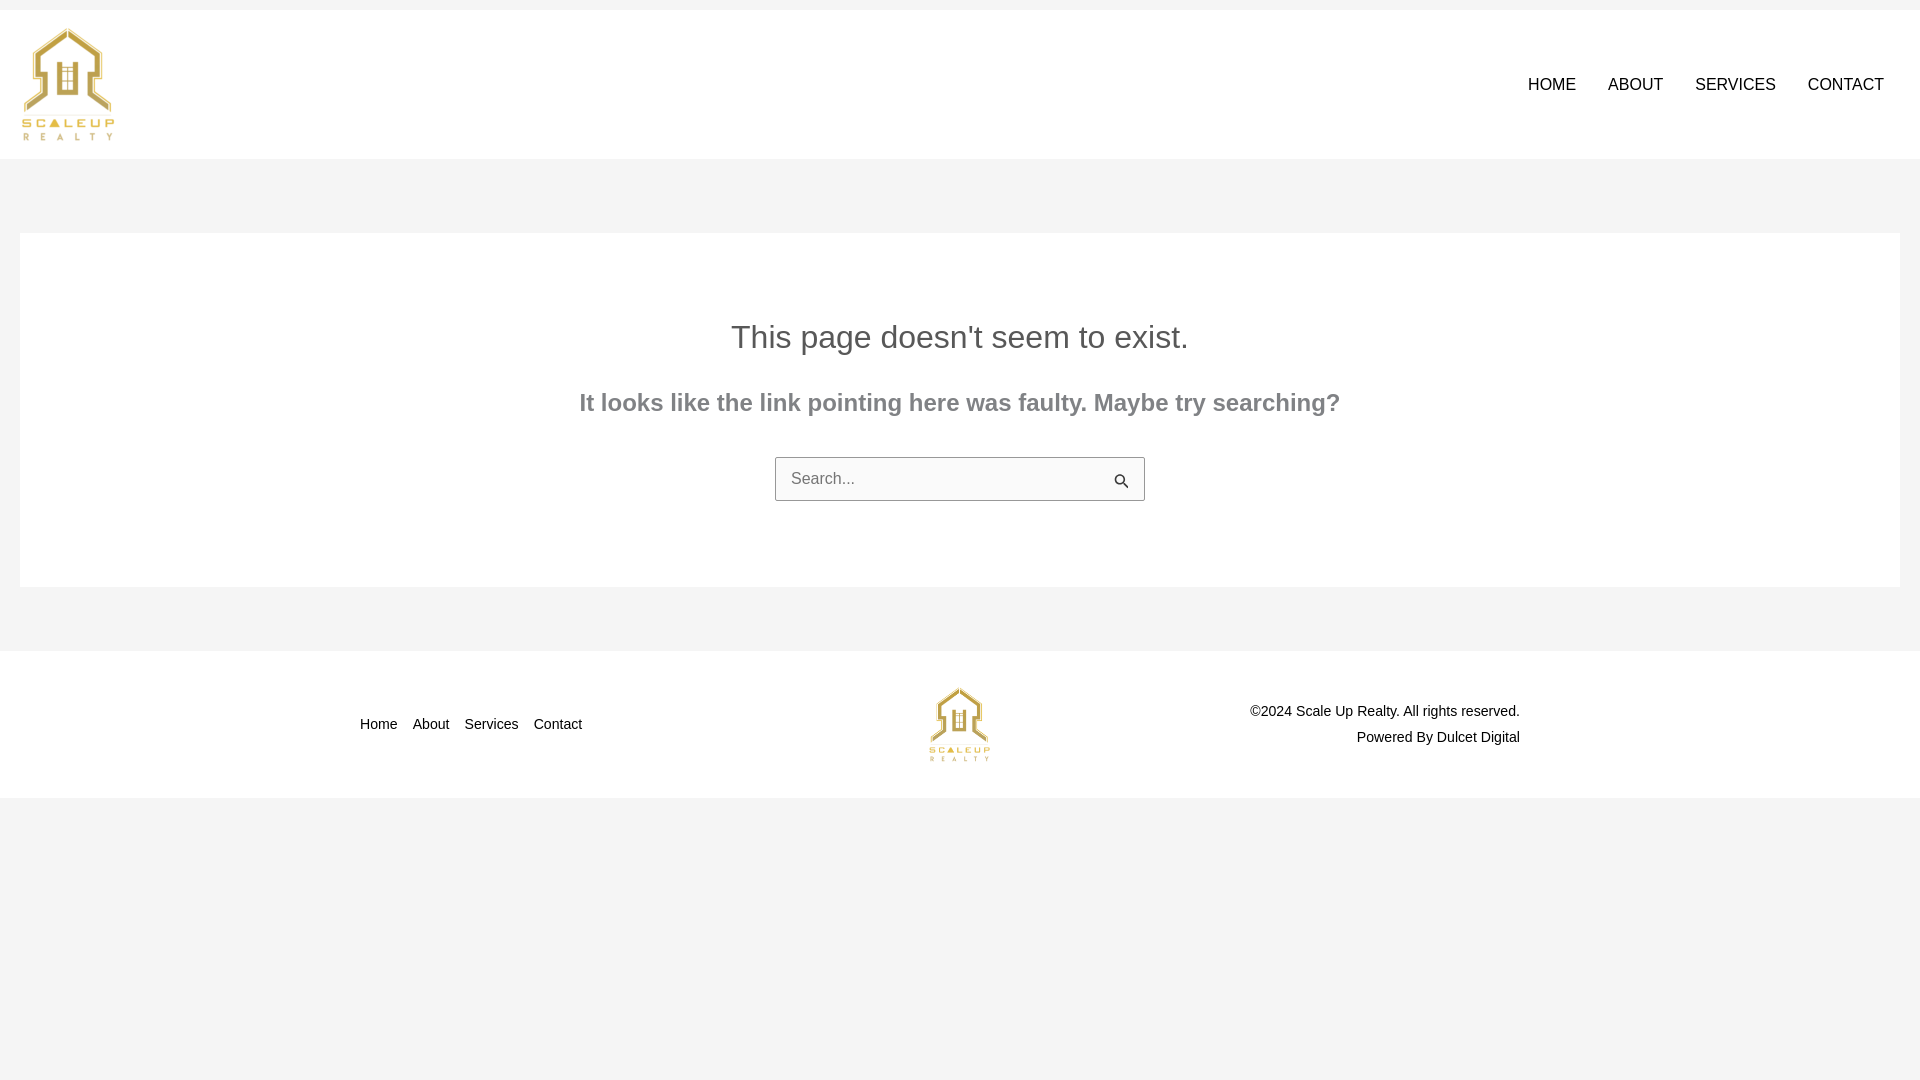 This screenshot has height=1080, width=1920. What do you see at coordinates (1634, 84) in the screenshot?
I see `ABOUT` at bounding box center [1634, 84].